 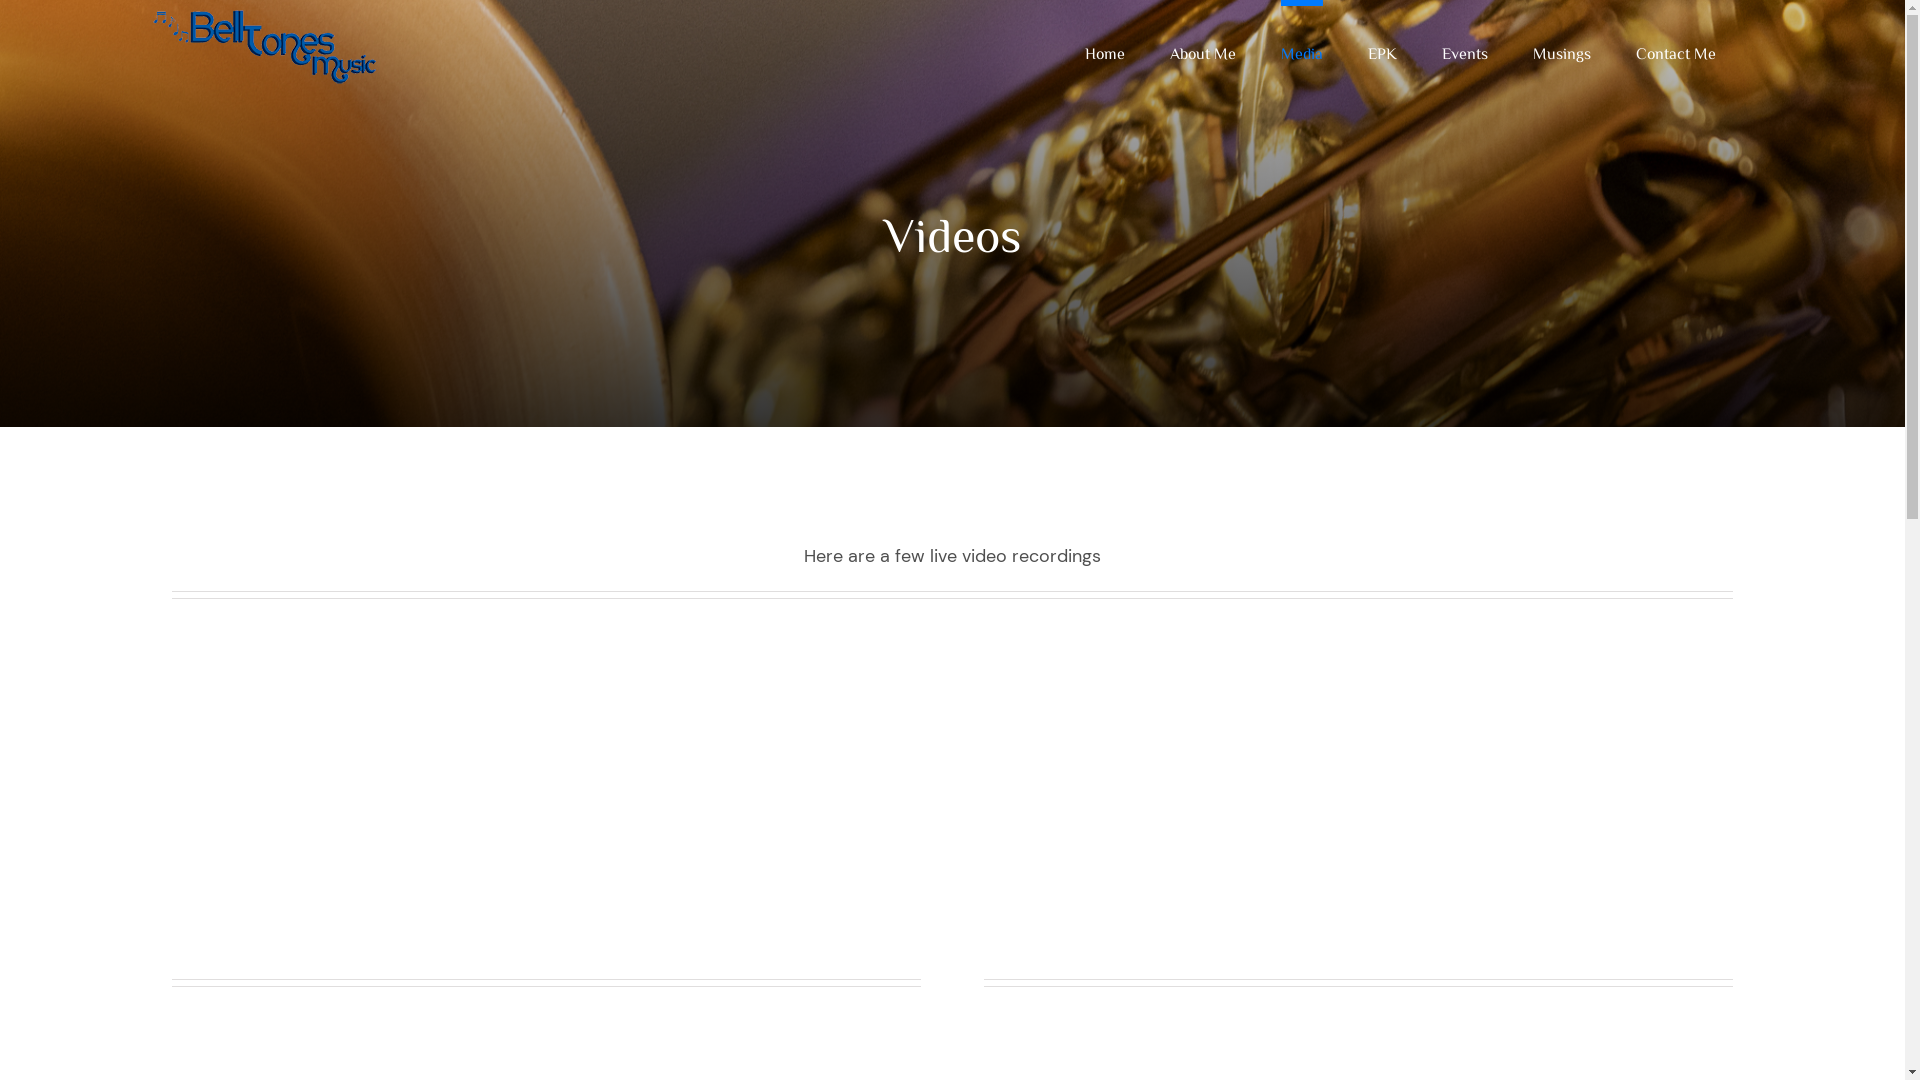 What do you see at coordinates (1203, 50) in the screenshot?
I see `About Me` at bounding box center [1203, 50].